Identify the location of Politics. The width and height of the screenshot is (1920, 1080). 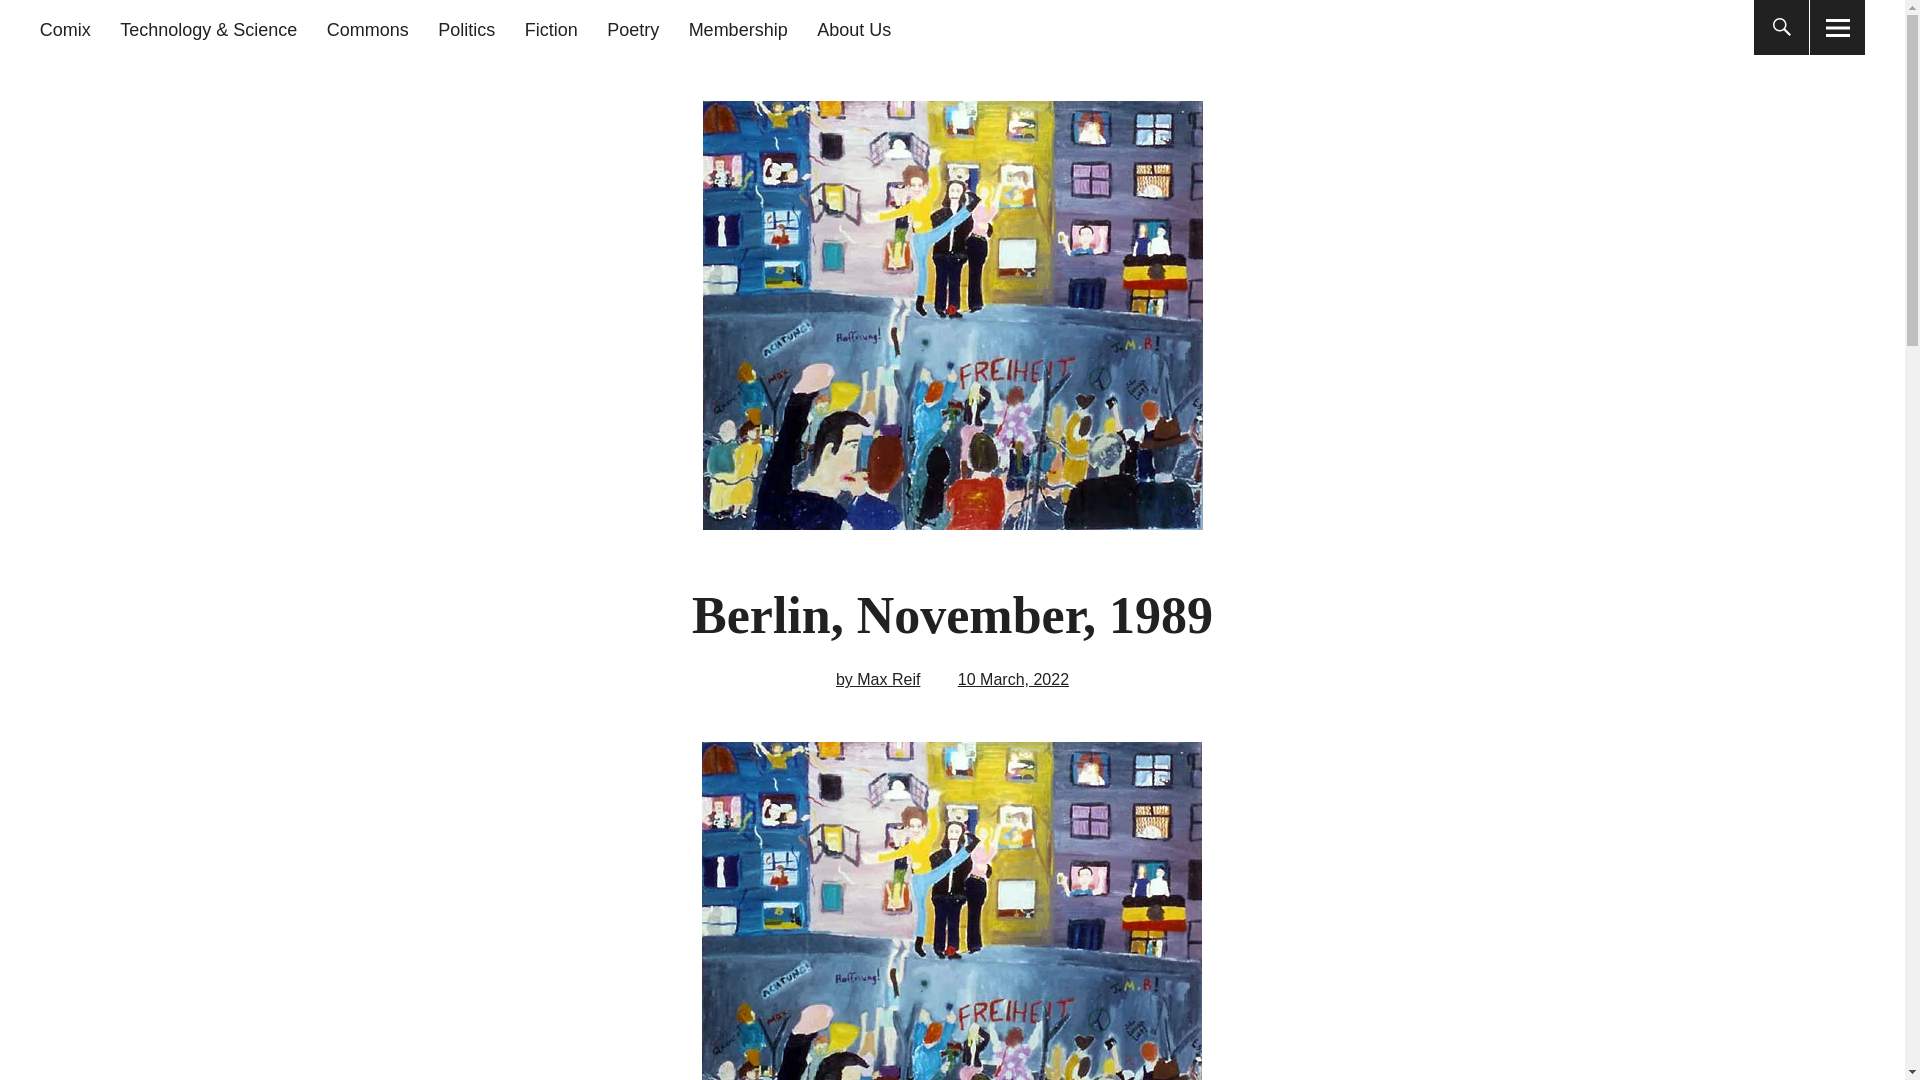
(466, 30).